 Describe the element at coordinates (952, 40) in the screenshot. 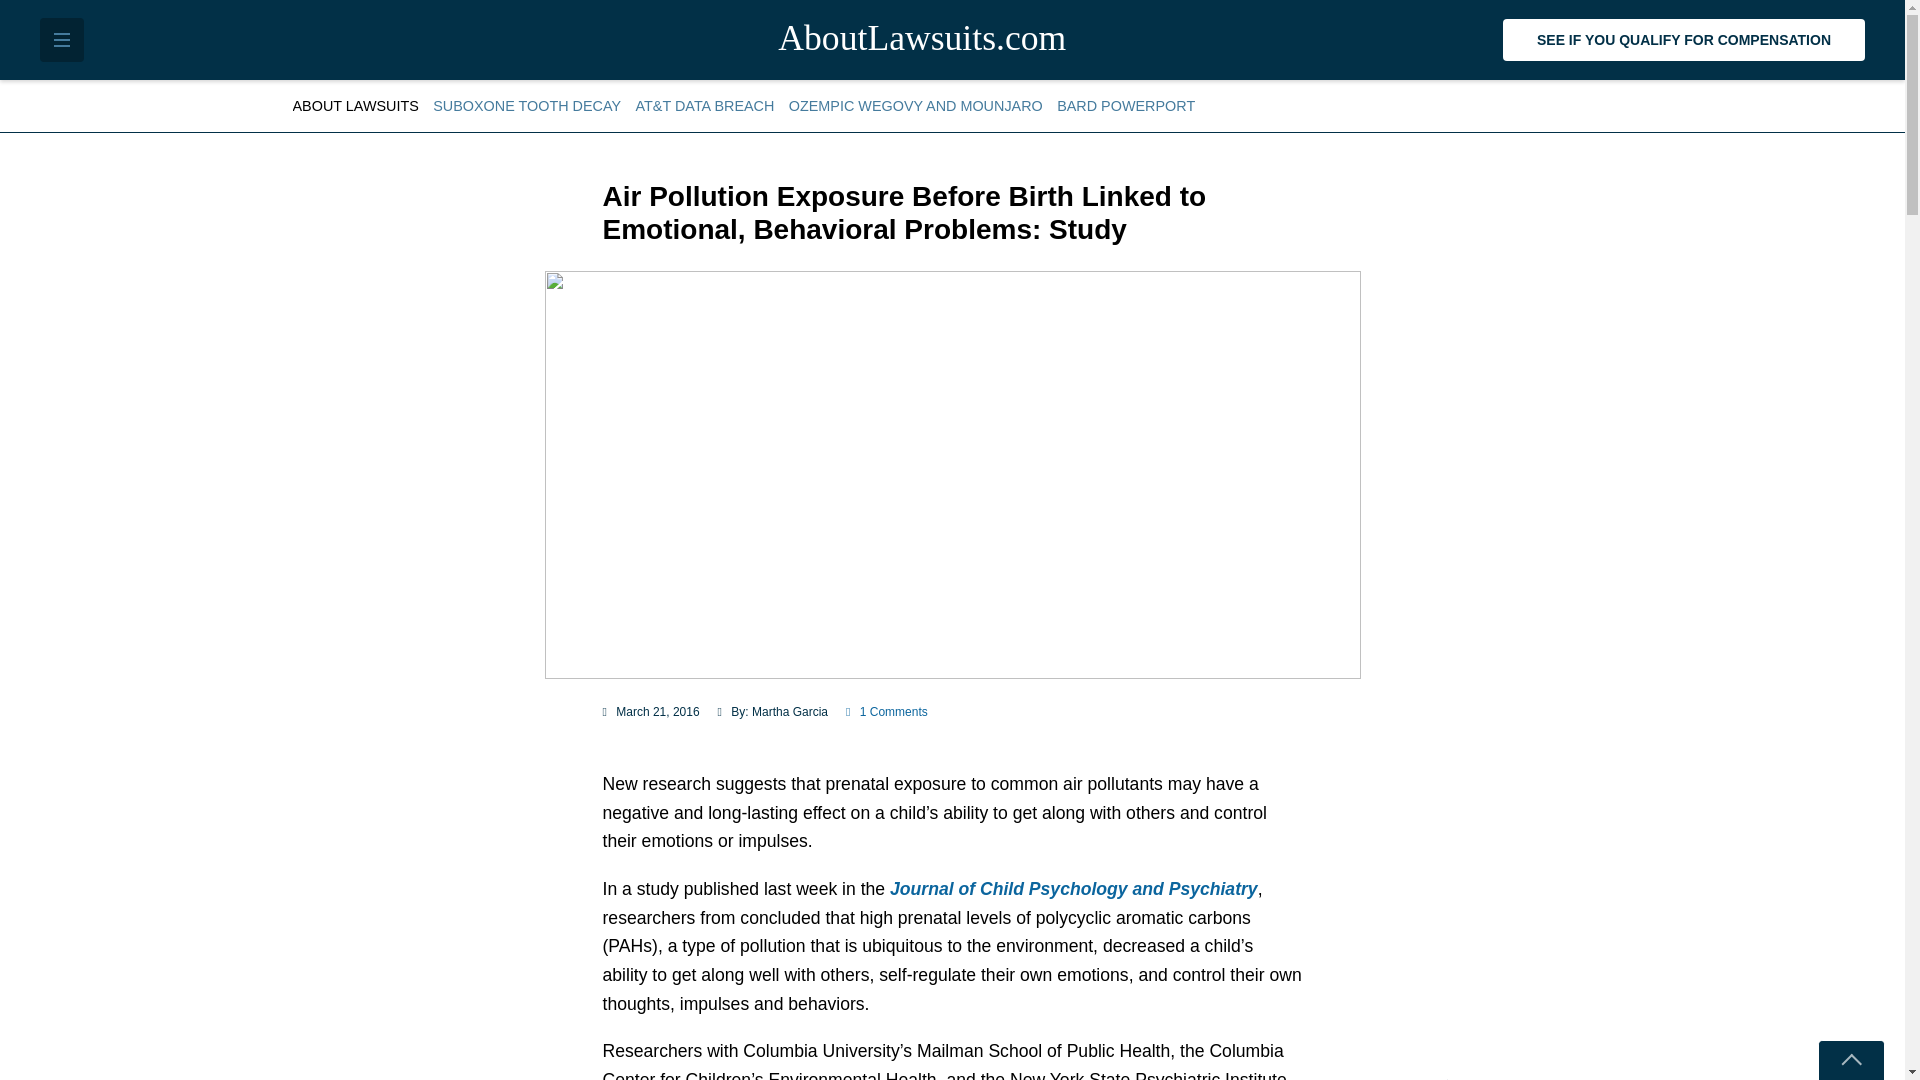

I see `AboutLawsuits.com` at that location.